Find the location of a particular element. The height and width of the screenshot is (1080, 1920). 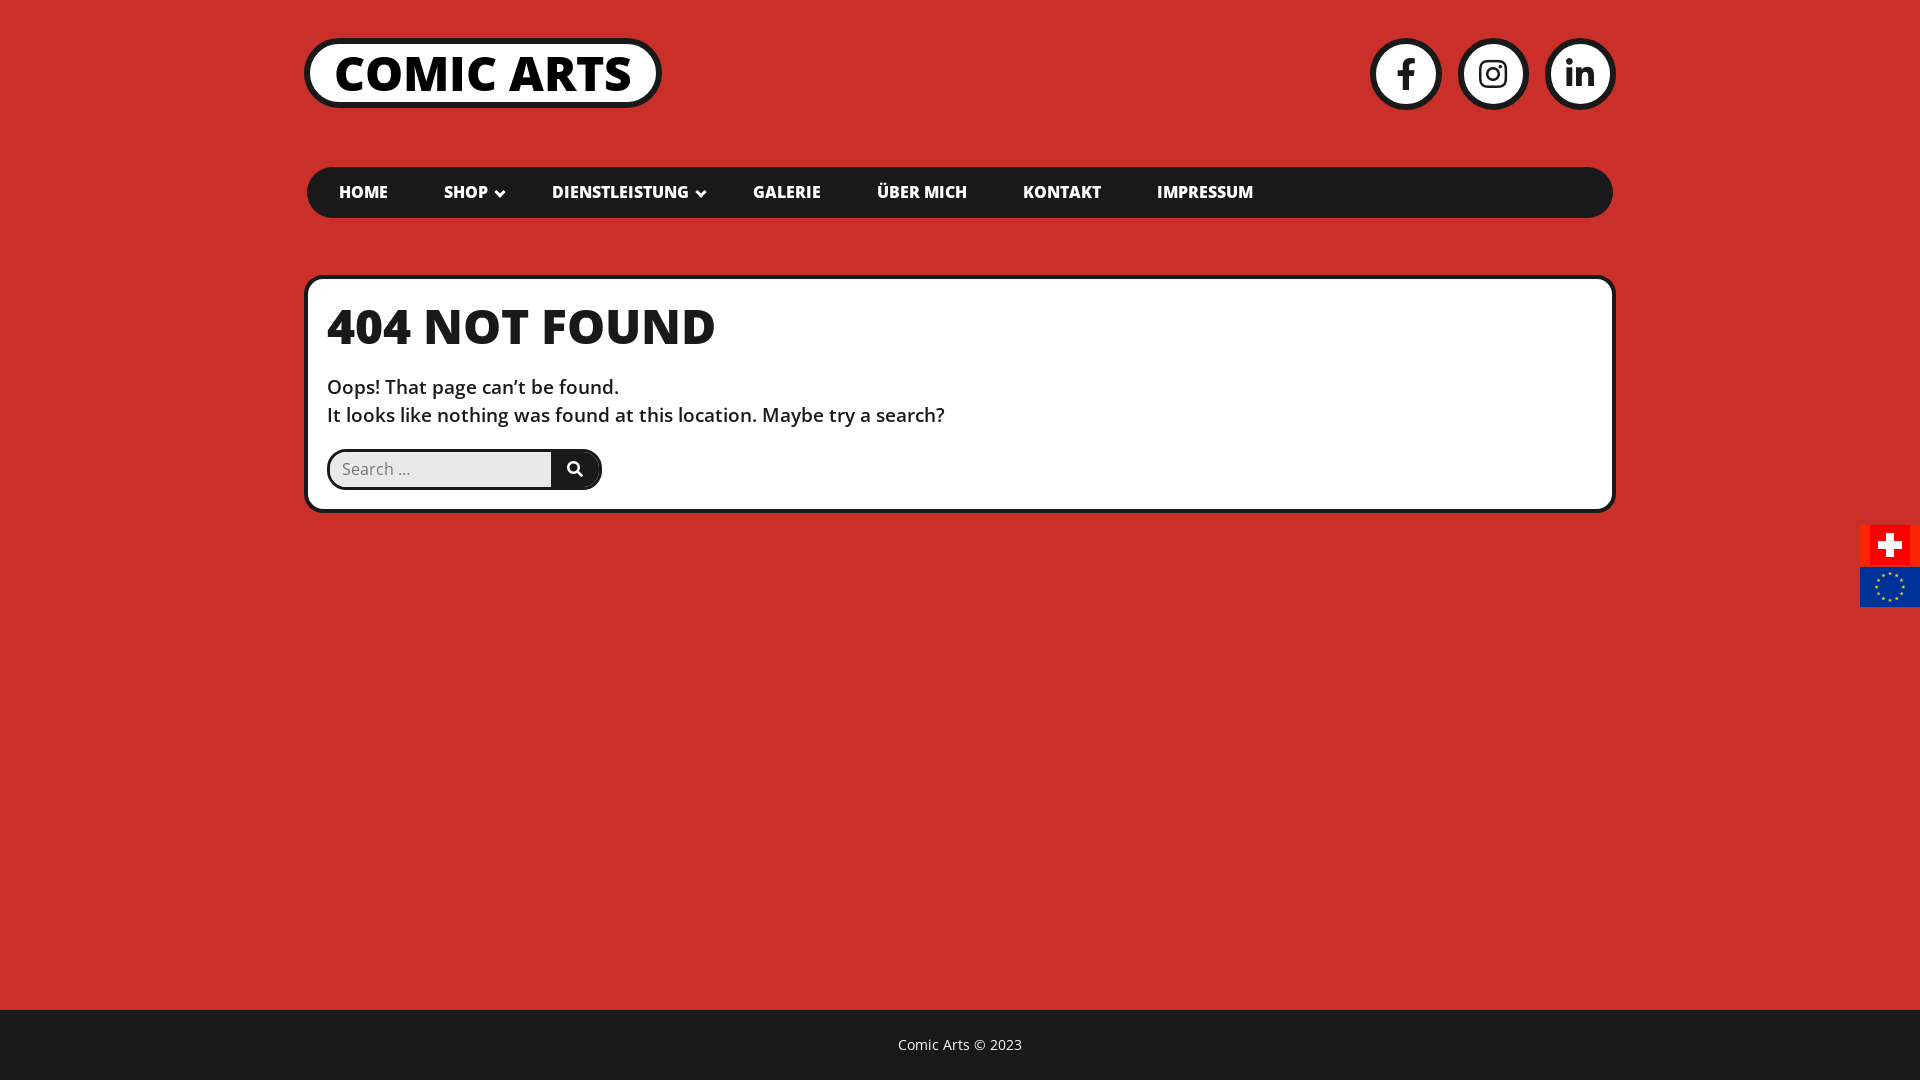

SEARCH is located at coordinates (575, 469).